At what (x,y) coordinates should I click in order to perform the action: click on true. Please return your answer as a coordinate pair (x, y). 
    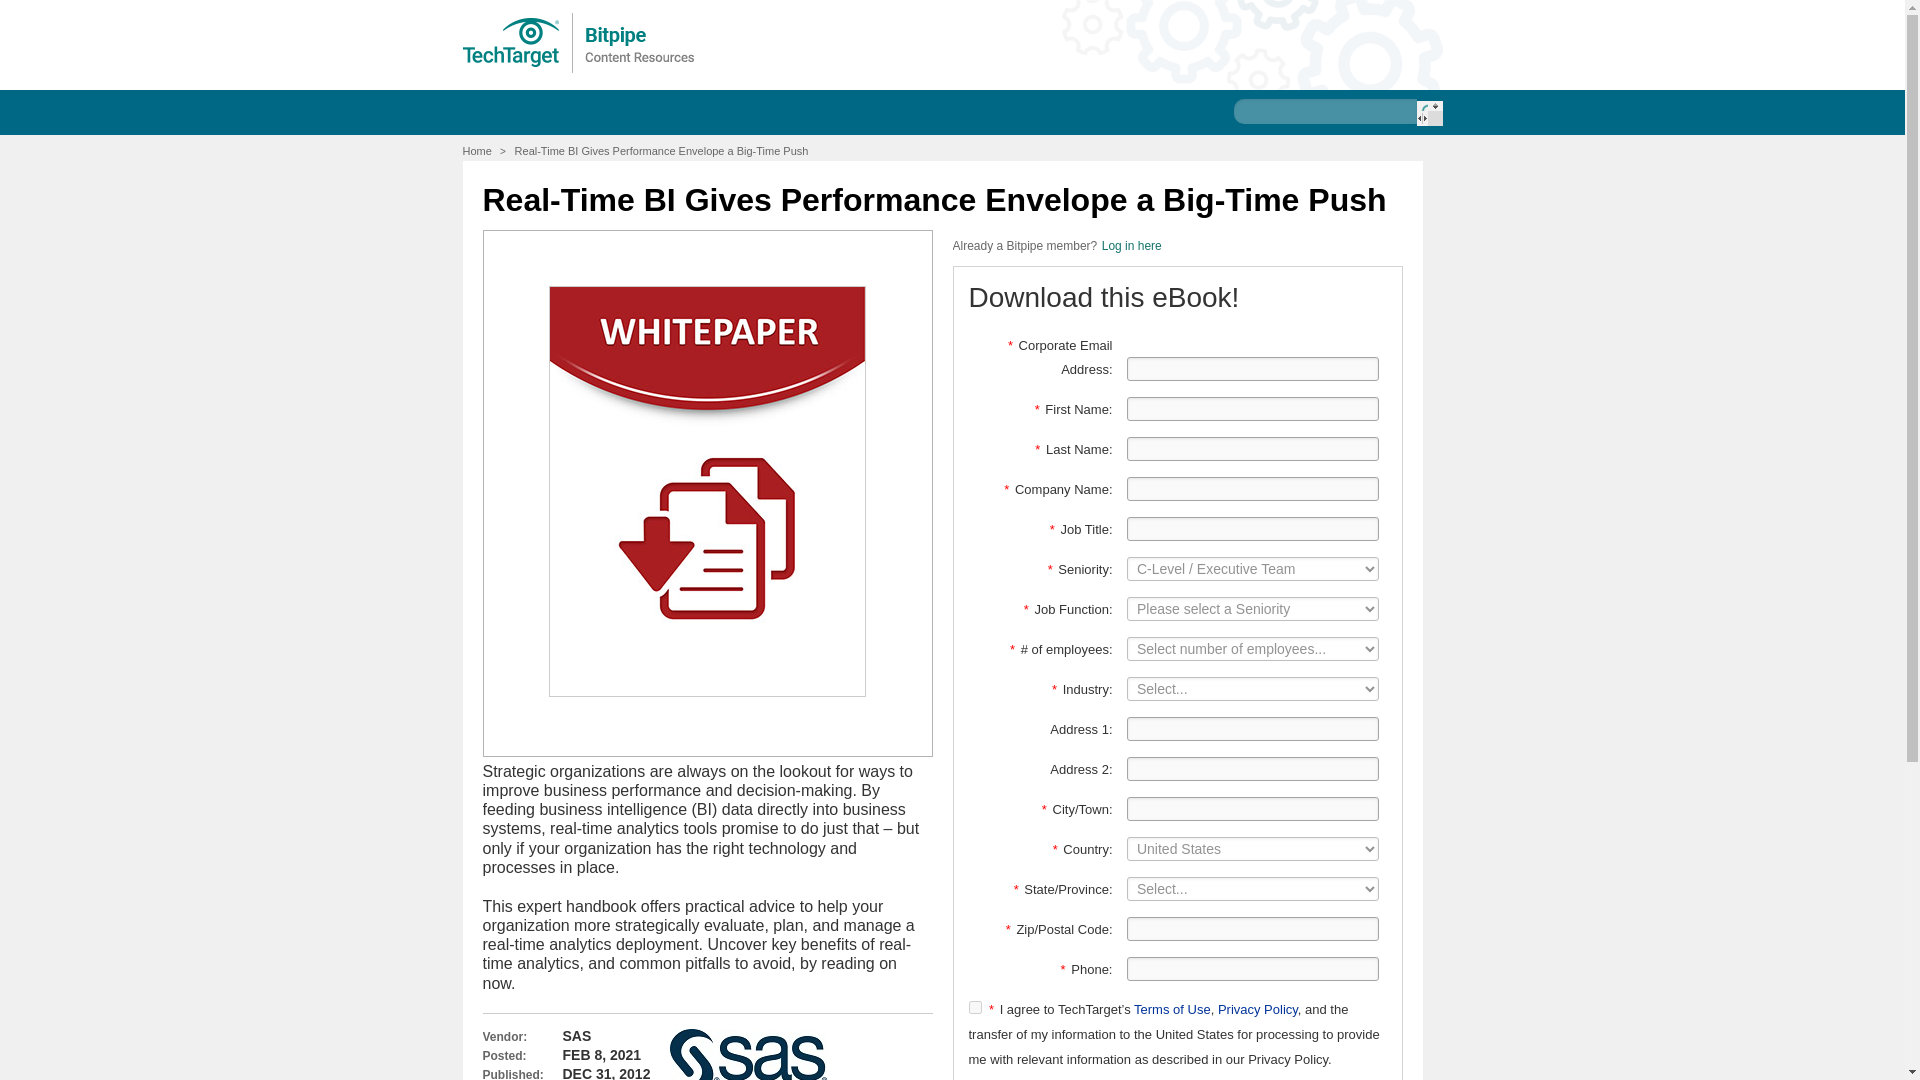
    Looking at the image, I should click on (974, 1008).